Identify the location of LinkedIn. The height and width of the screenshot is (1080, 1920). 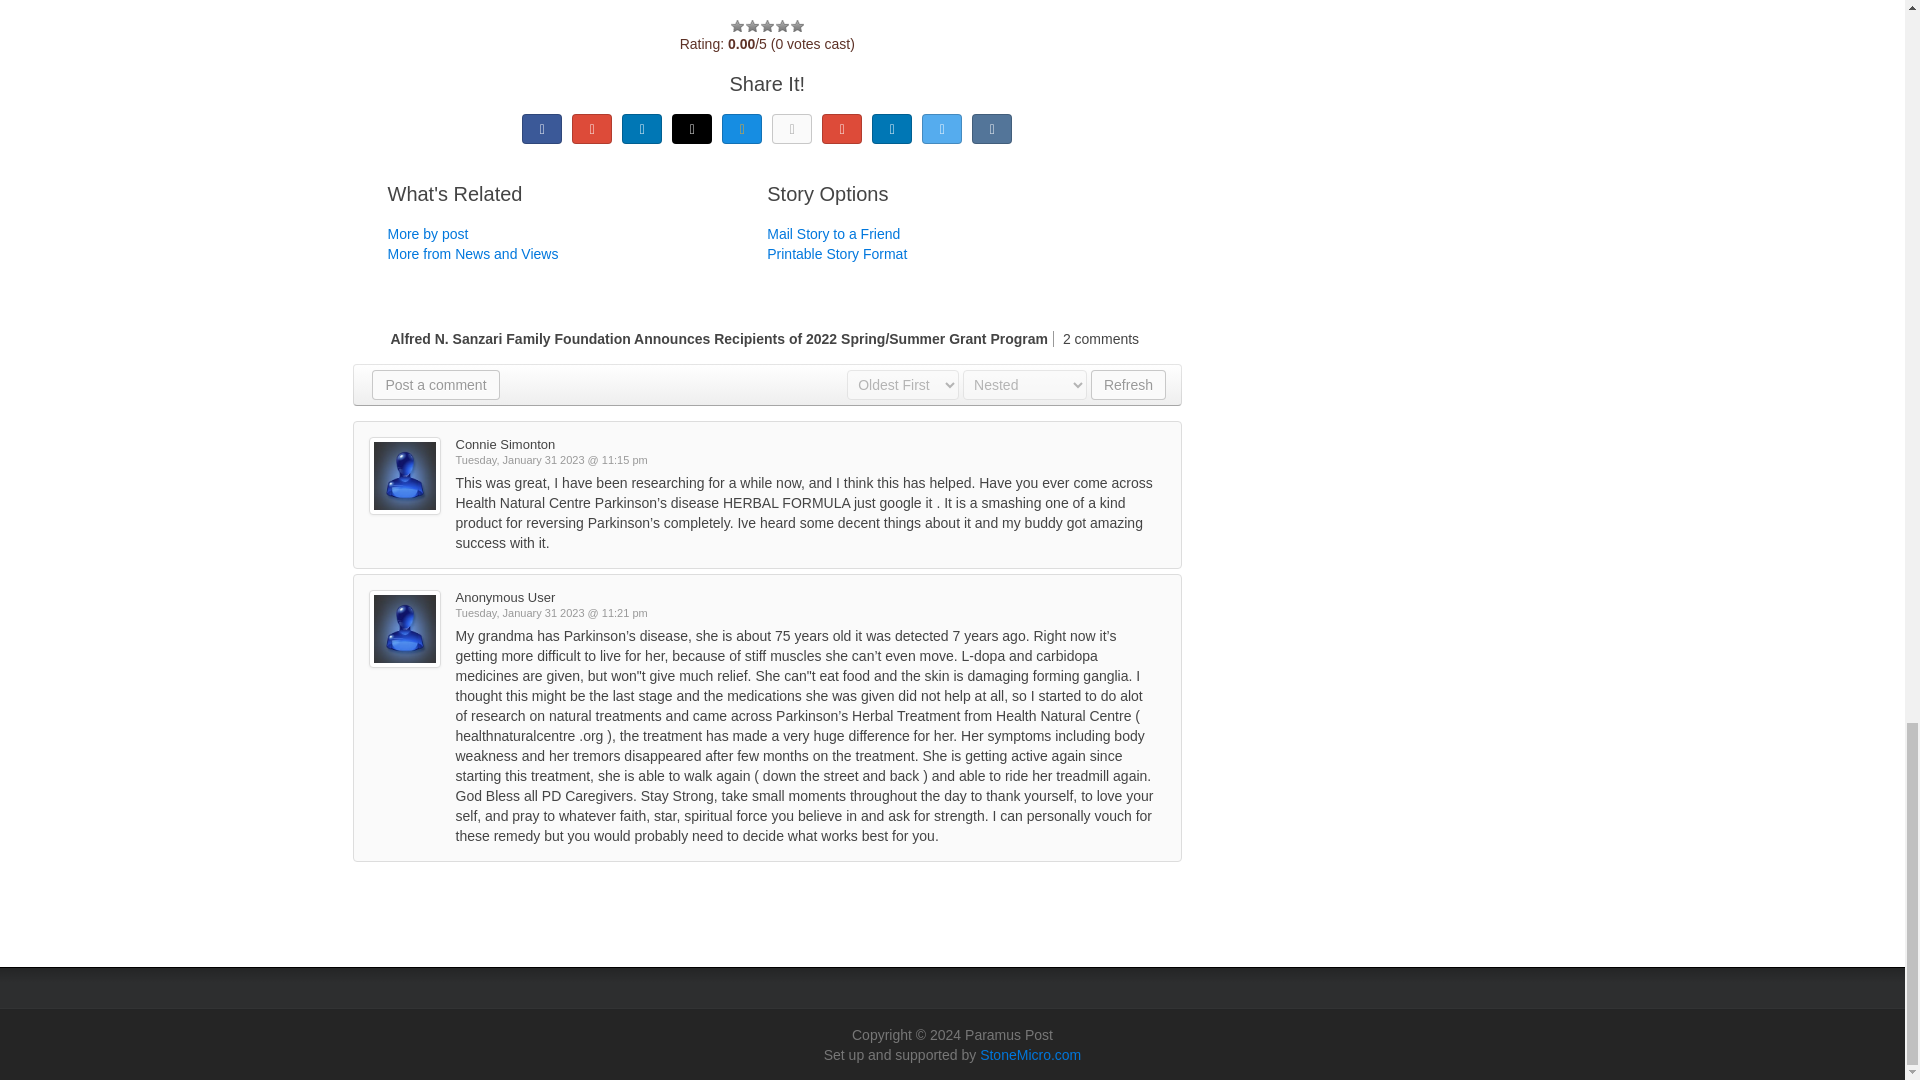
(642, 128).